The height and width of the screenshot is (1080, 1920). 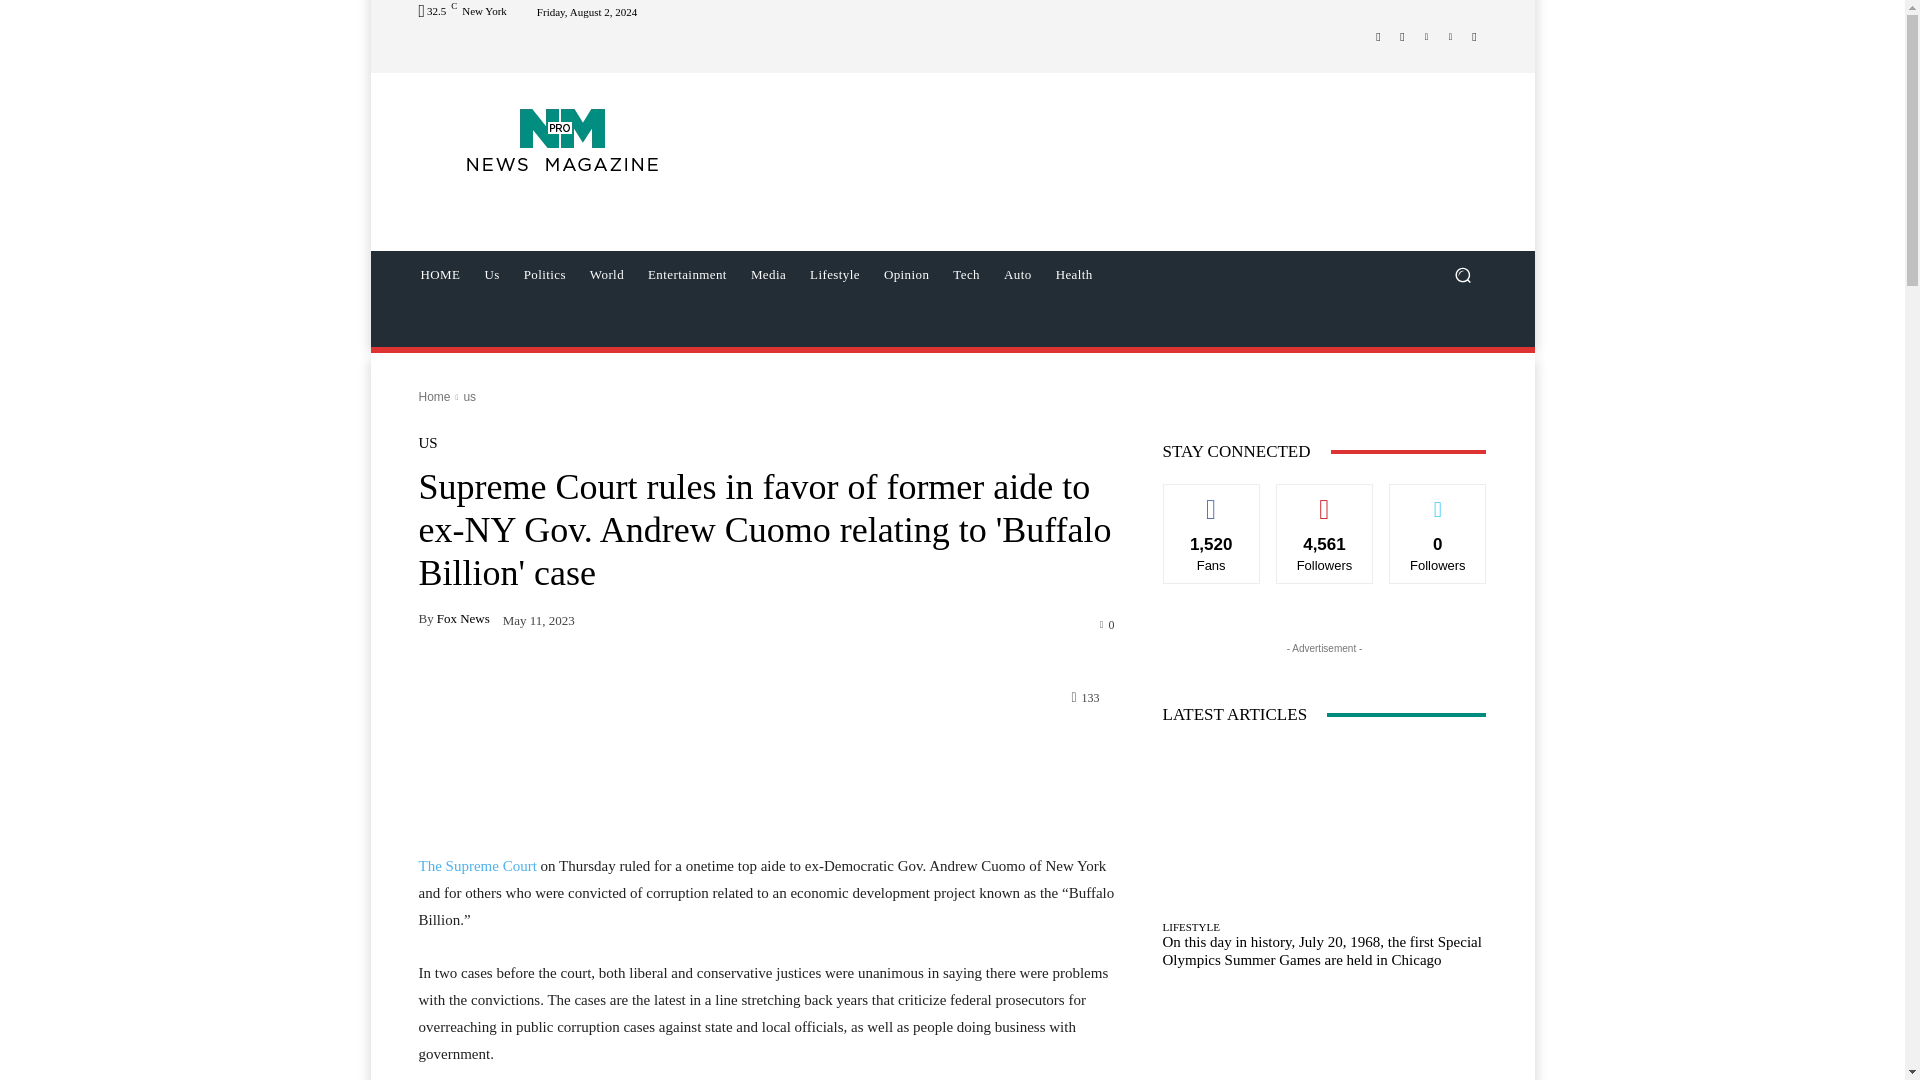 I want to click on Entertainment, so click(x=687, y=274).